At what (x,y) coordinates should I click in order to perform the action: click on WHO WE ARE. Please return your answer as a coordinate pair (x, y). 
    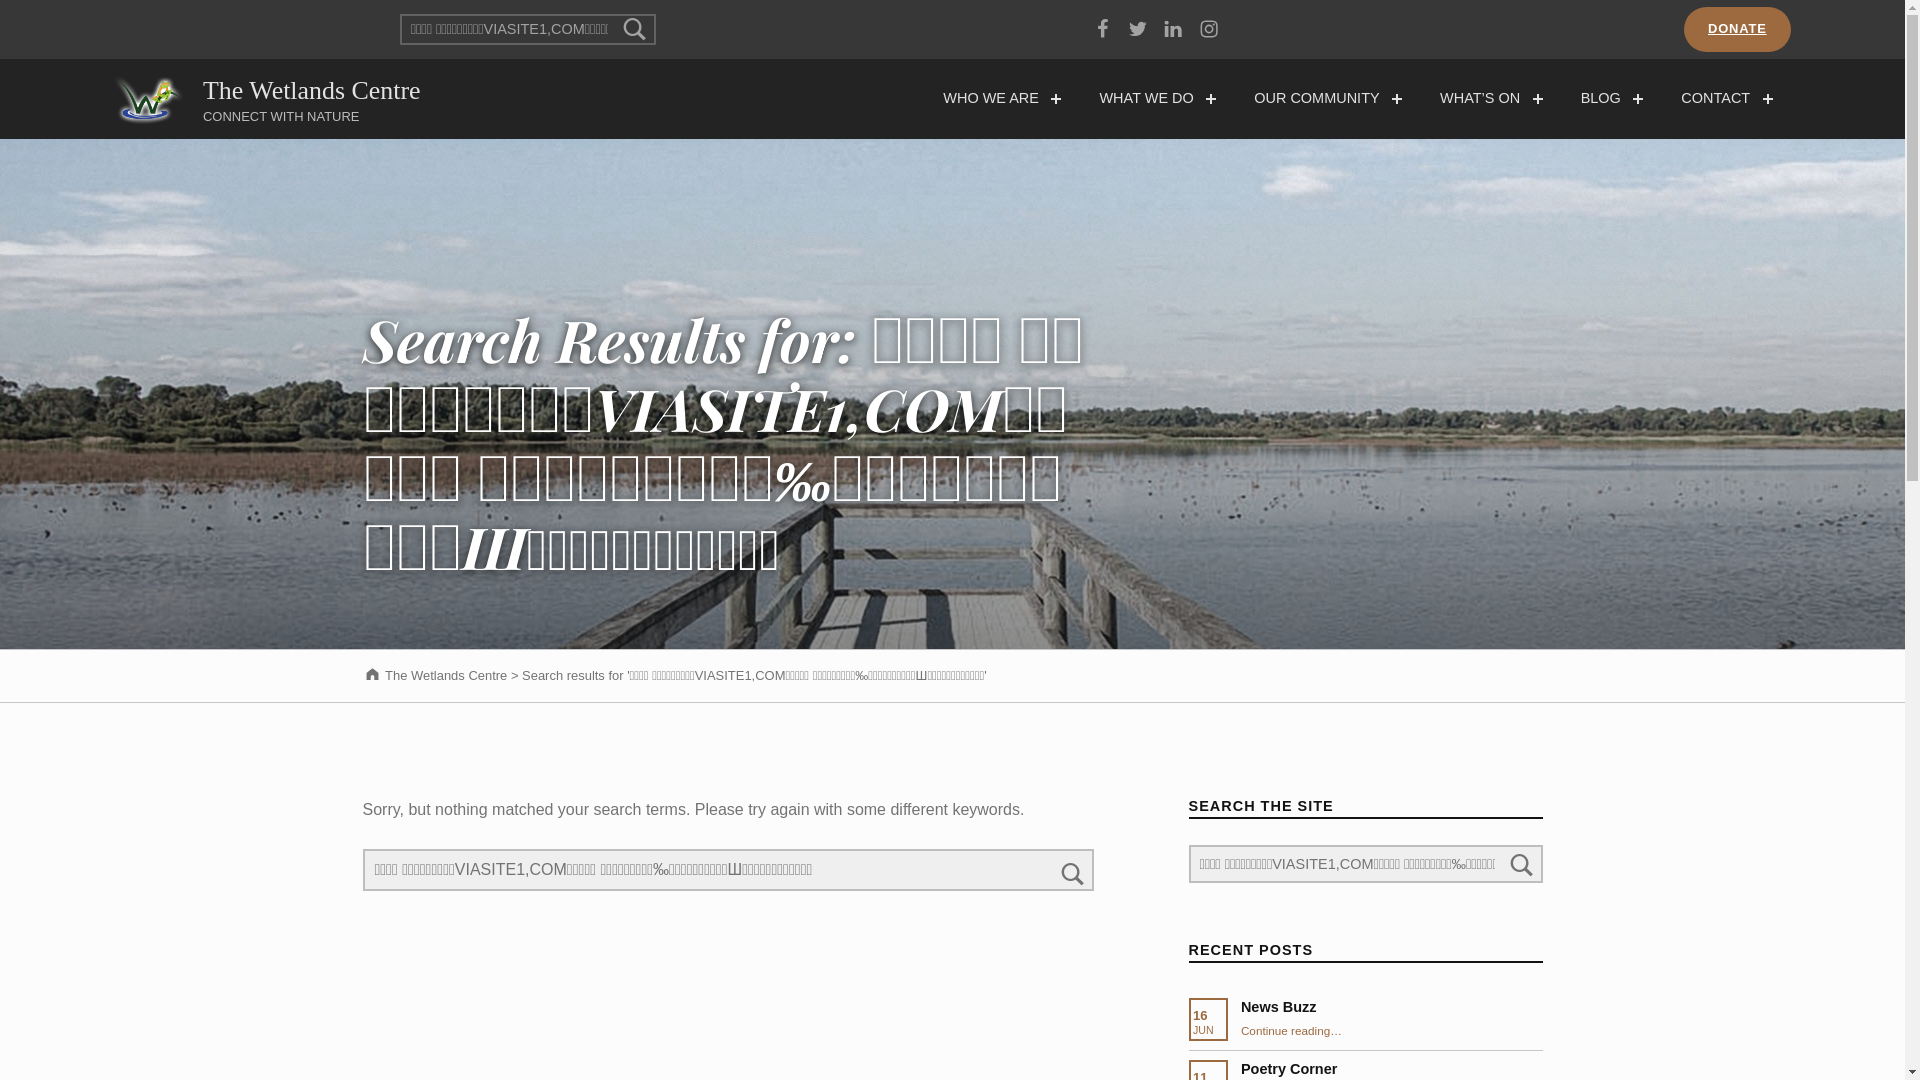
    Looking at the image, I should click on (994, 99).